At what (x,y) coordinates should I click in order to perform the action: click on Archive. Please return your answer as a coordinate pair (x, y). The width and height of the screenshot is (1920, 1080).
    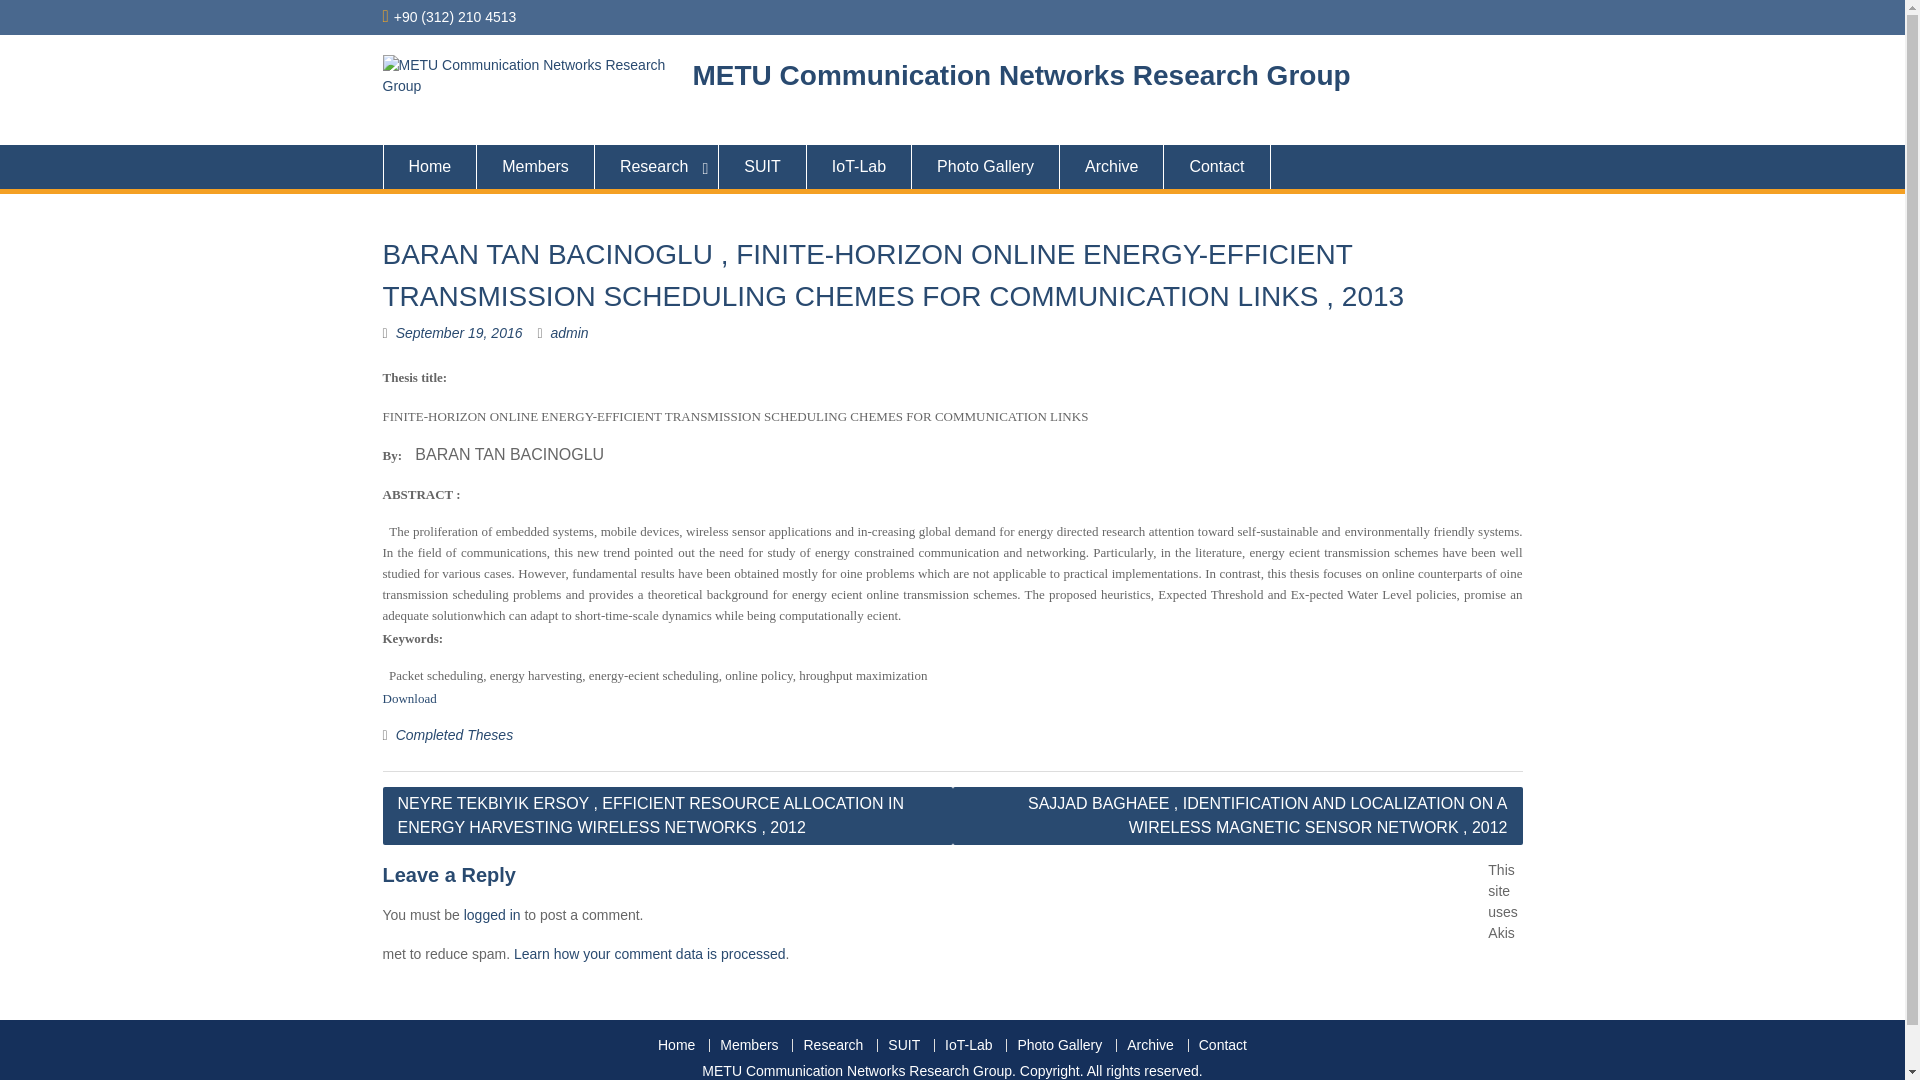
    Looking at the image, I should click on (1111, 166).